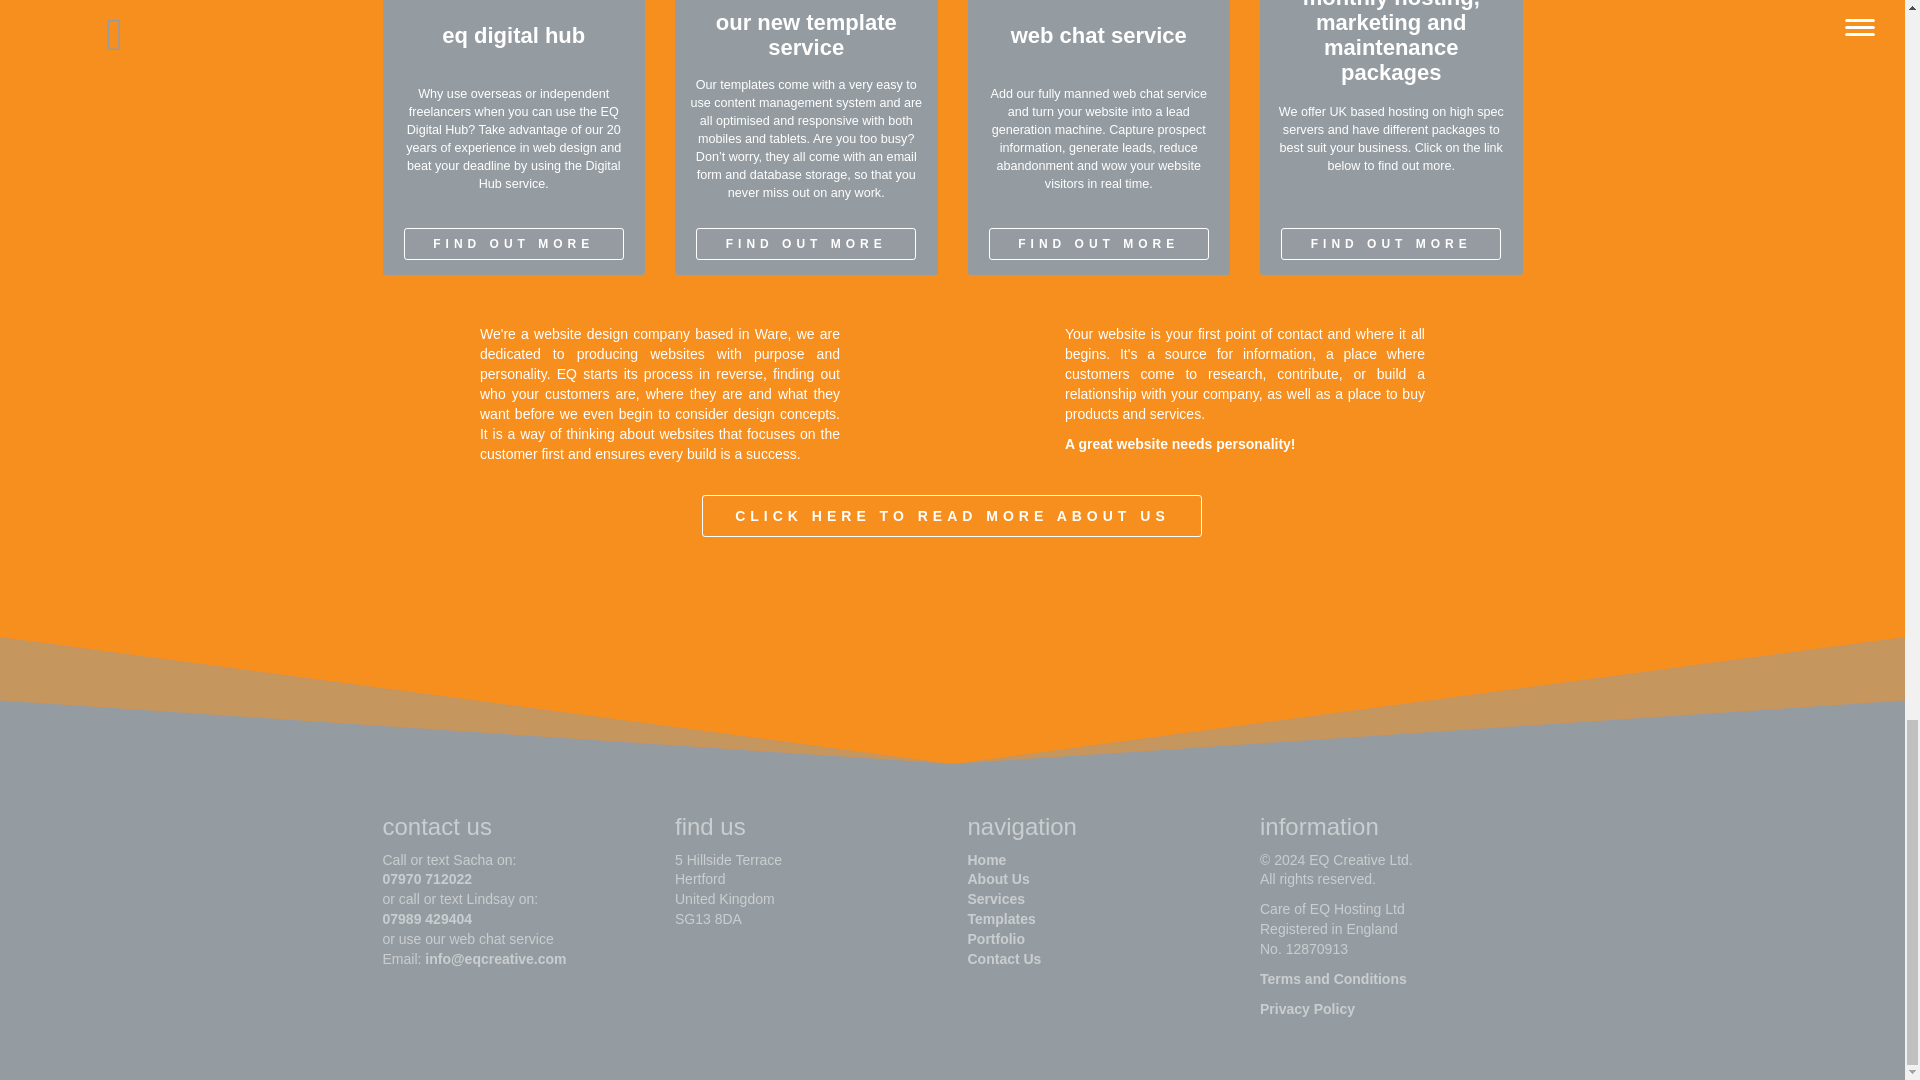  I want to click on FIND OUT MORE, so click(514, 244).